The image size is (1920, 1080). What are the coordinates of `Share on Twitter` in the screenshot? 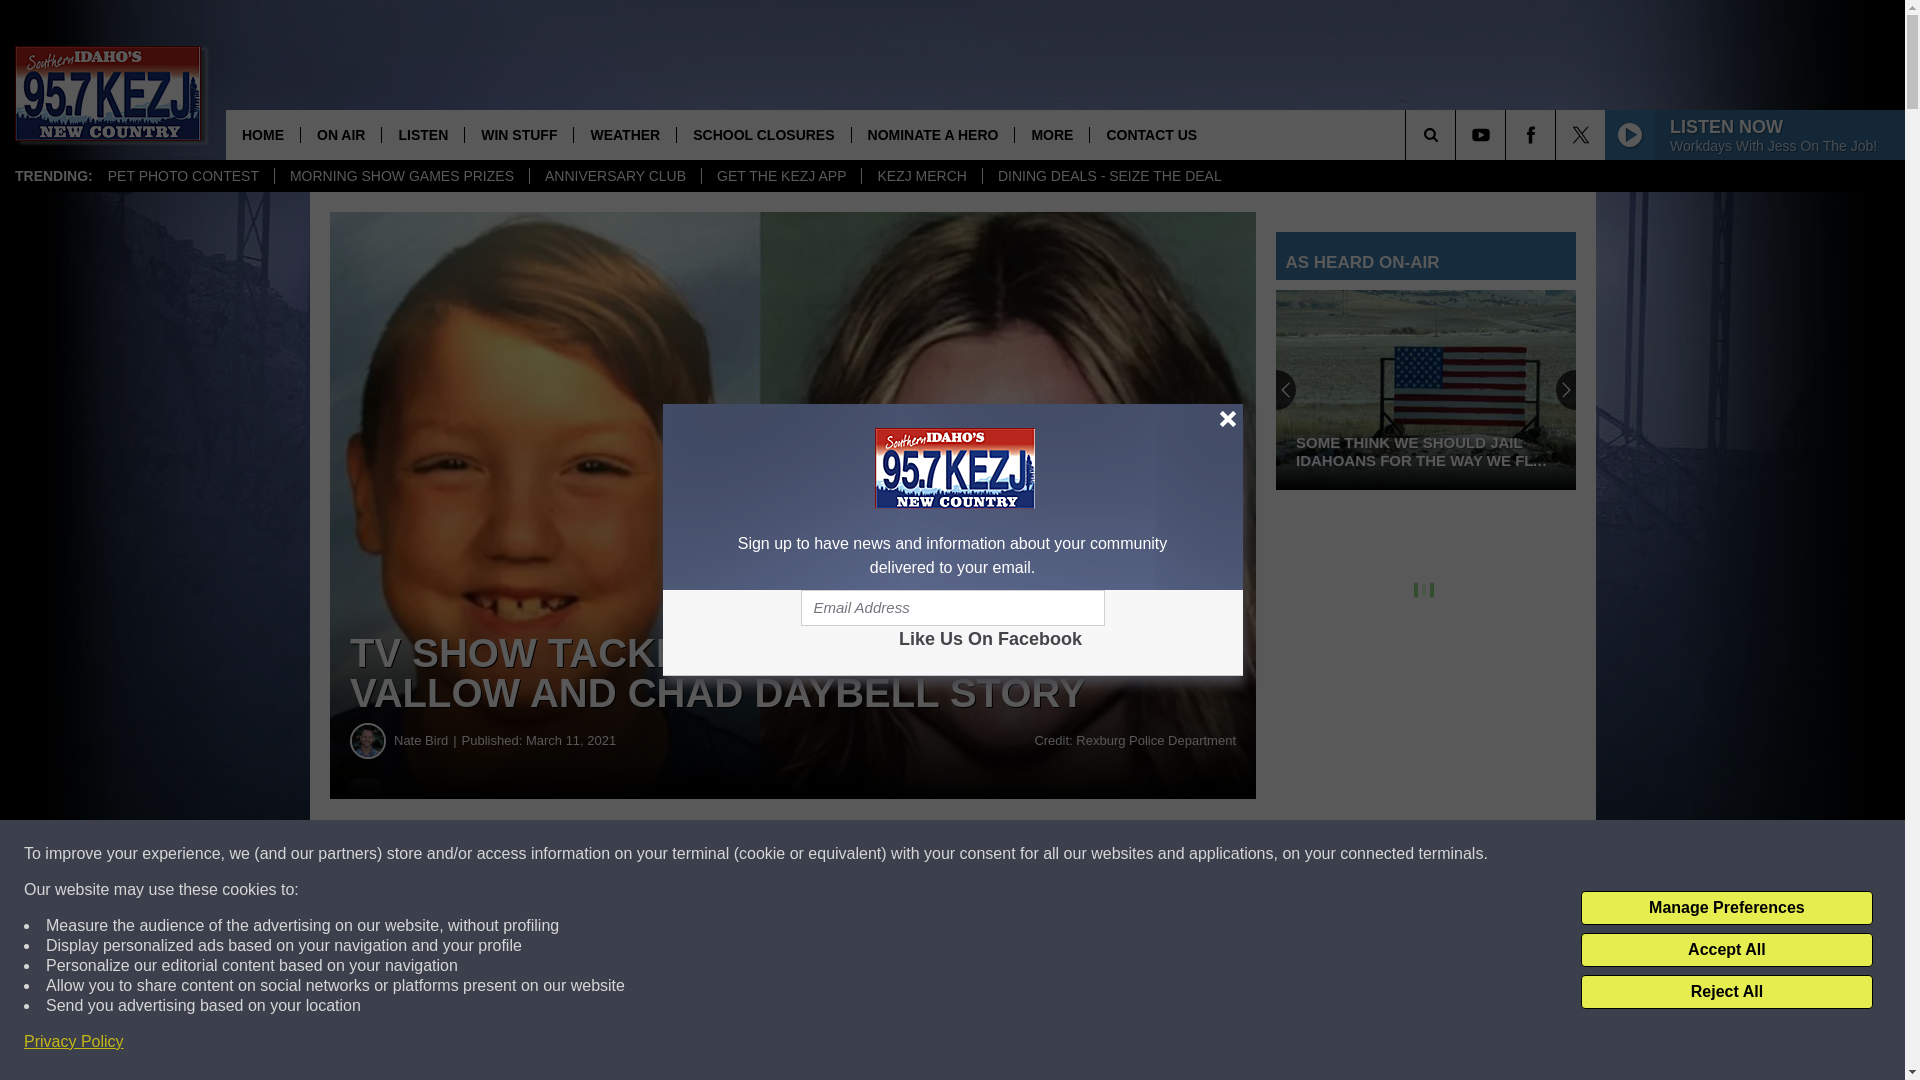 It's located at (978, 854).